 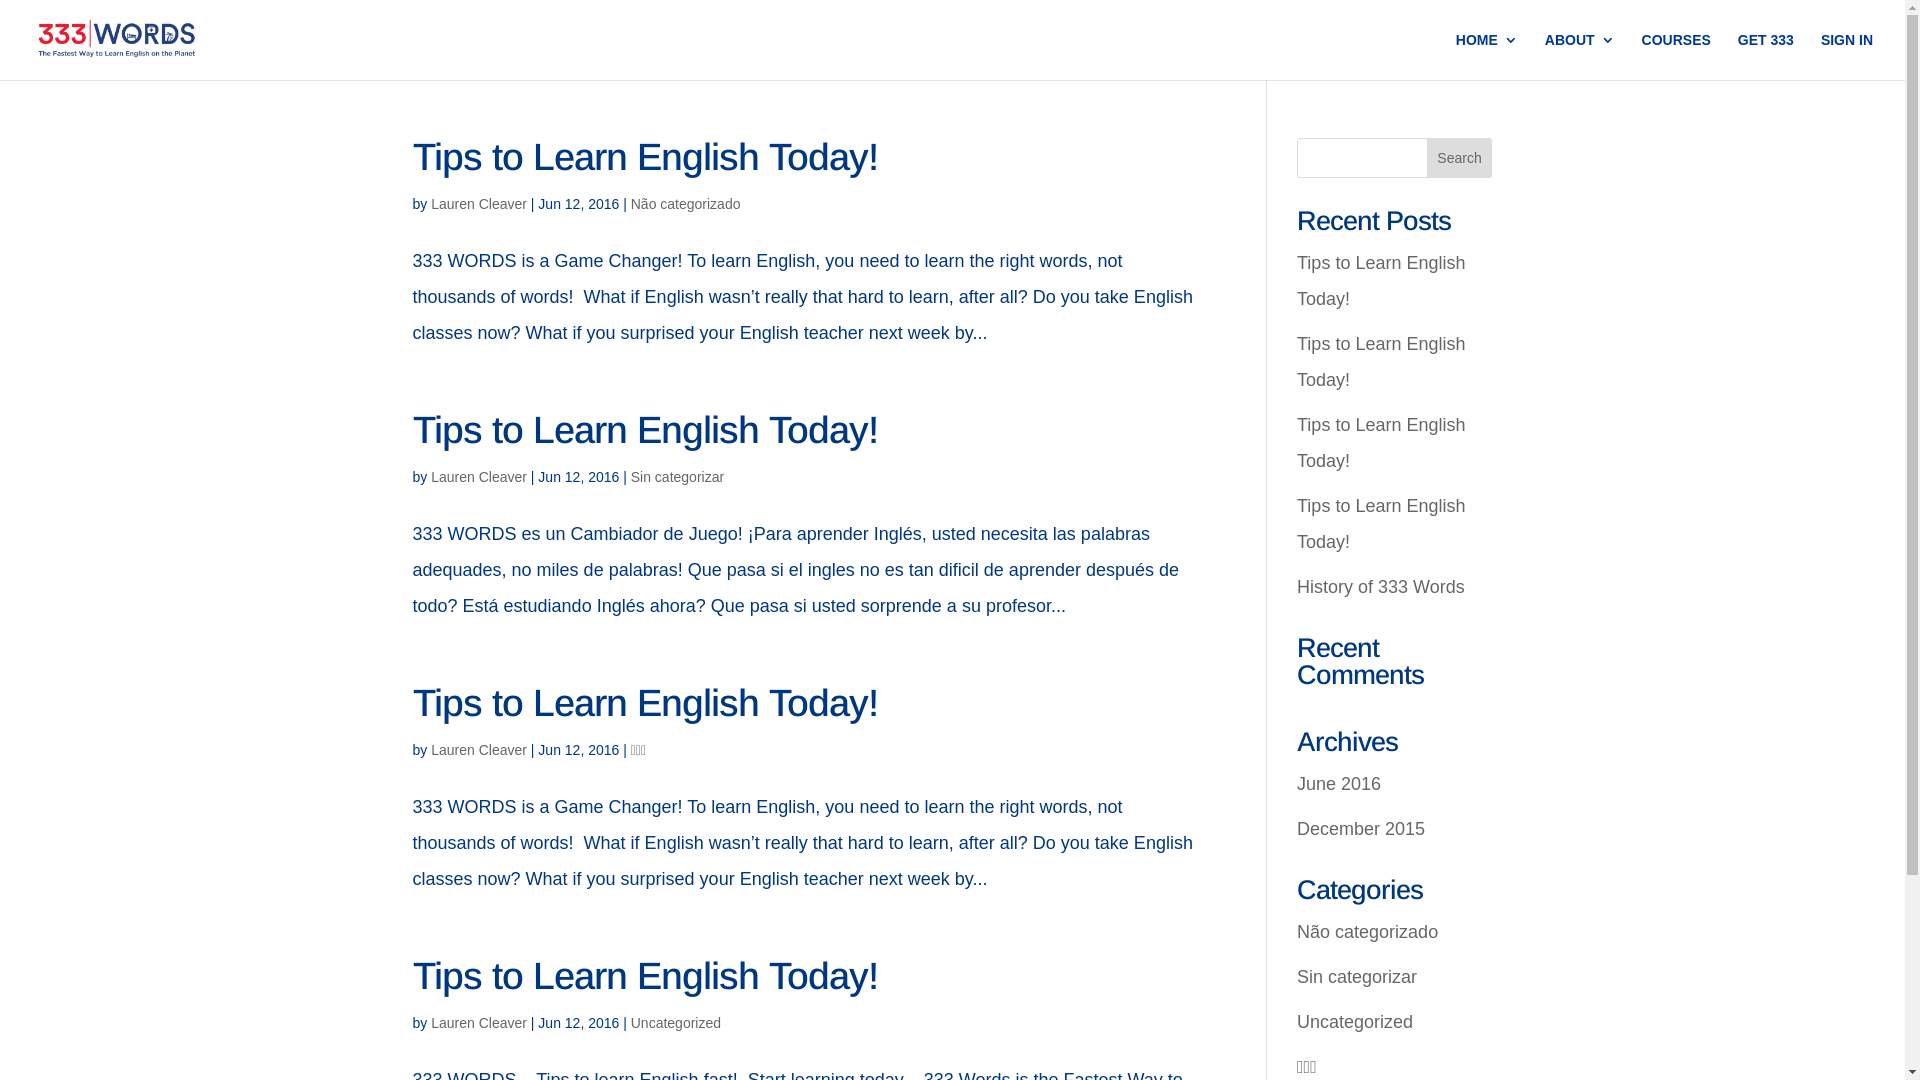 What do you see at coordinates (1361, 829) in the screenshot?
I see `December 2015` at bounding box center [1361, 829].